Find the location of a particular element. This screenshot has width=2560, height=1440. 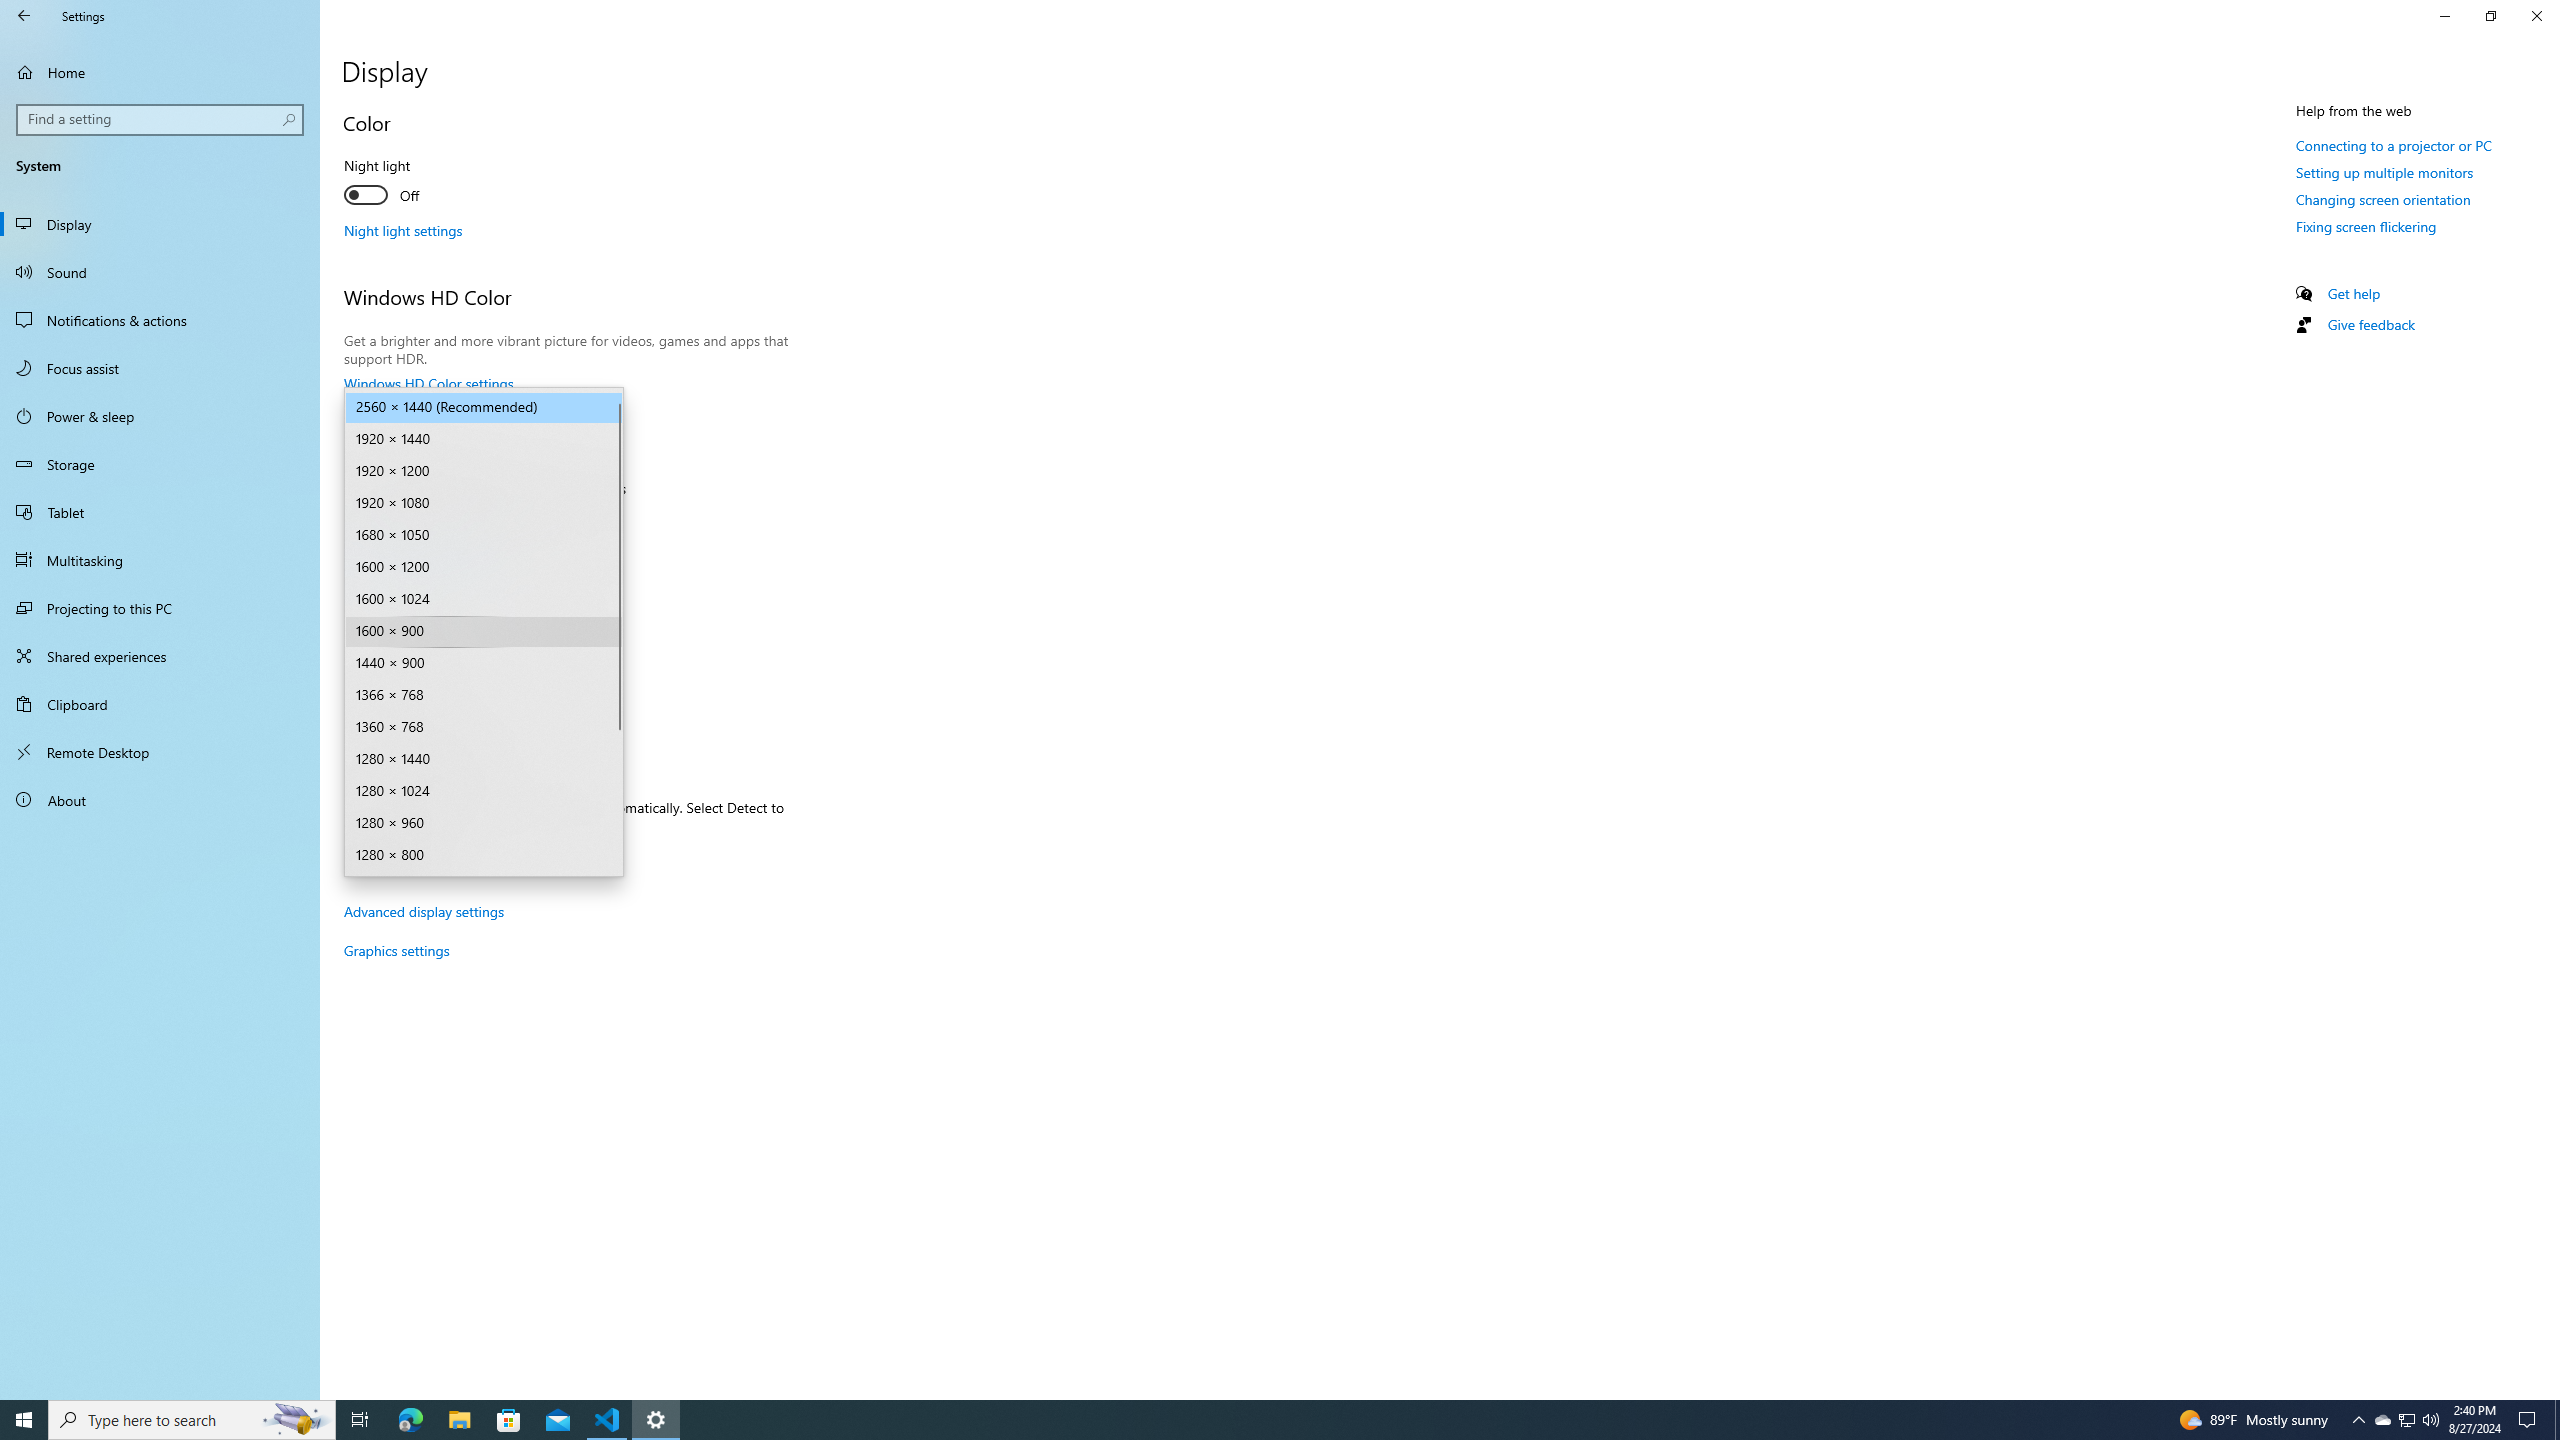

Tablet is located at coordinates (160, 512).